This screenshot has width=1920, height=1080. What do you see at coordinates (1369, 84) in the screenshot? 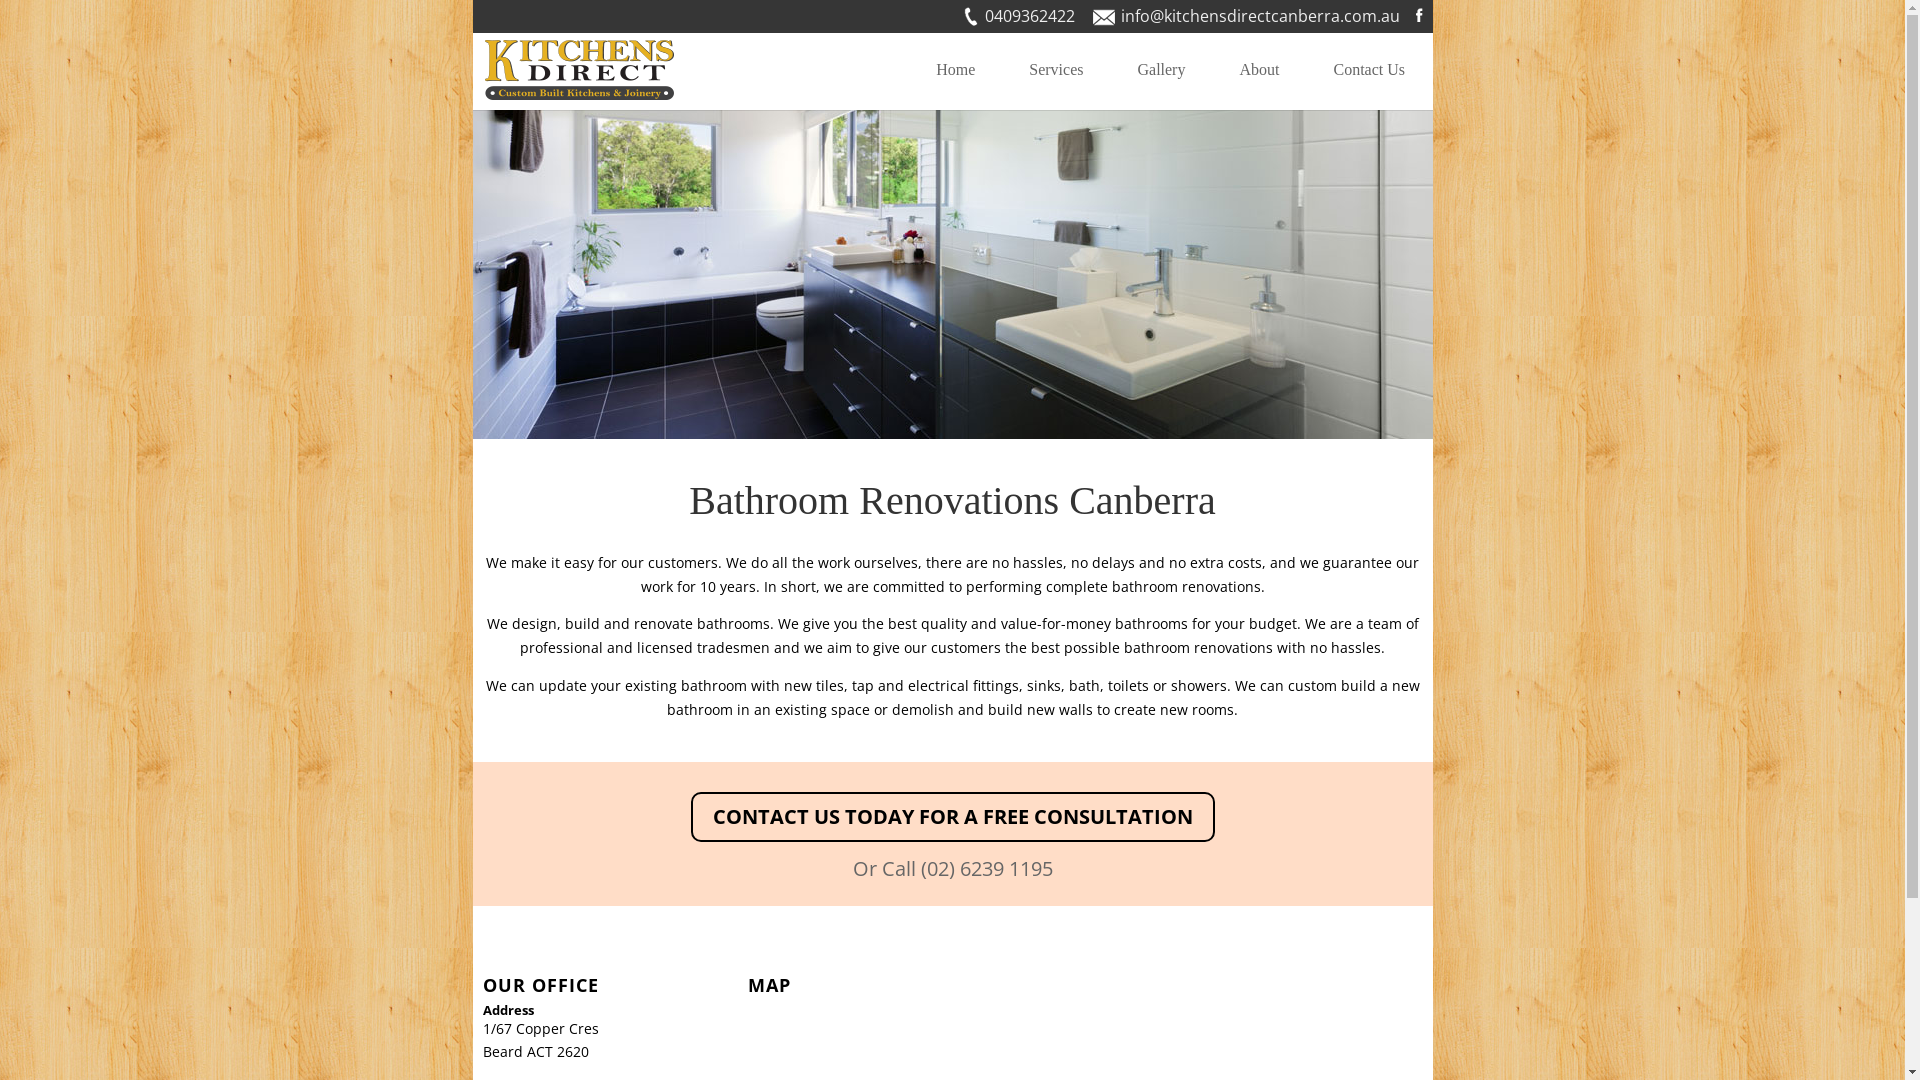
I see `Contact Us` at bounding box center [1369, 84].